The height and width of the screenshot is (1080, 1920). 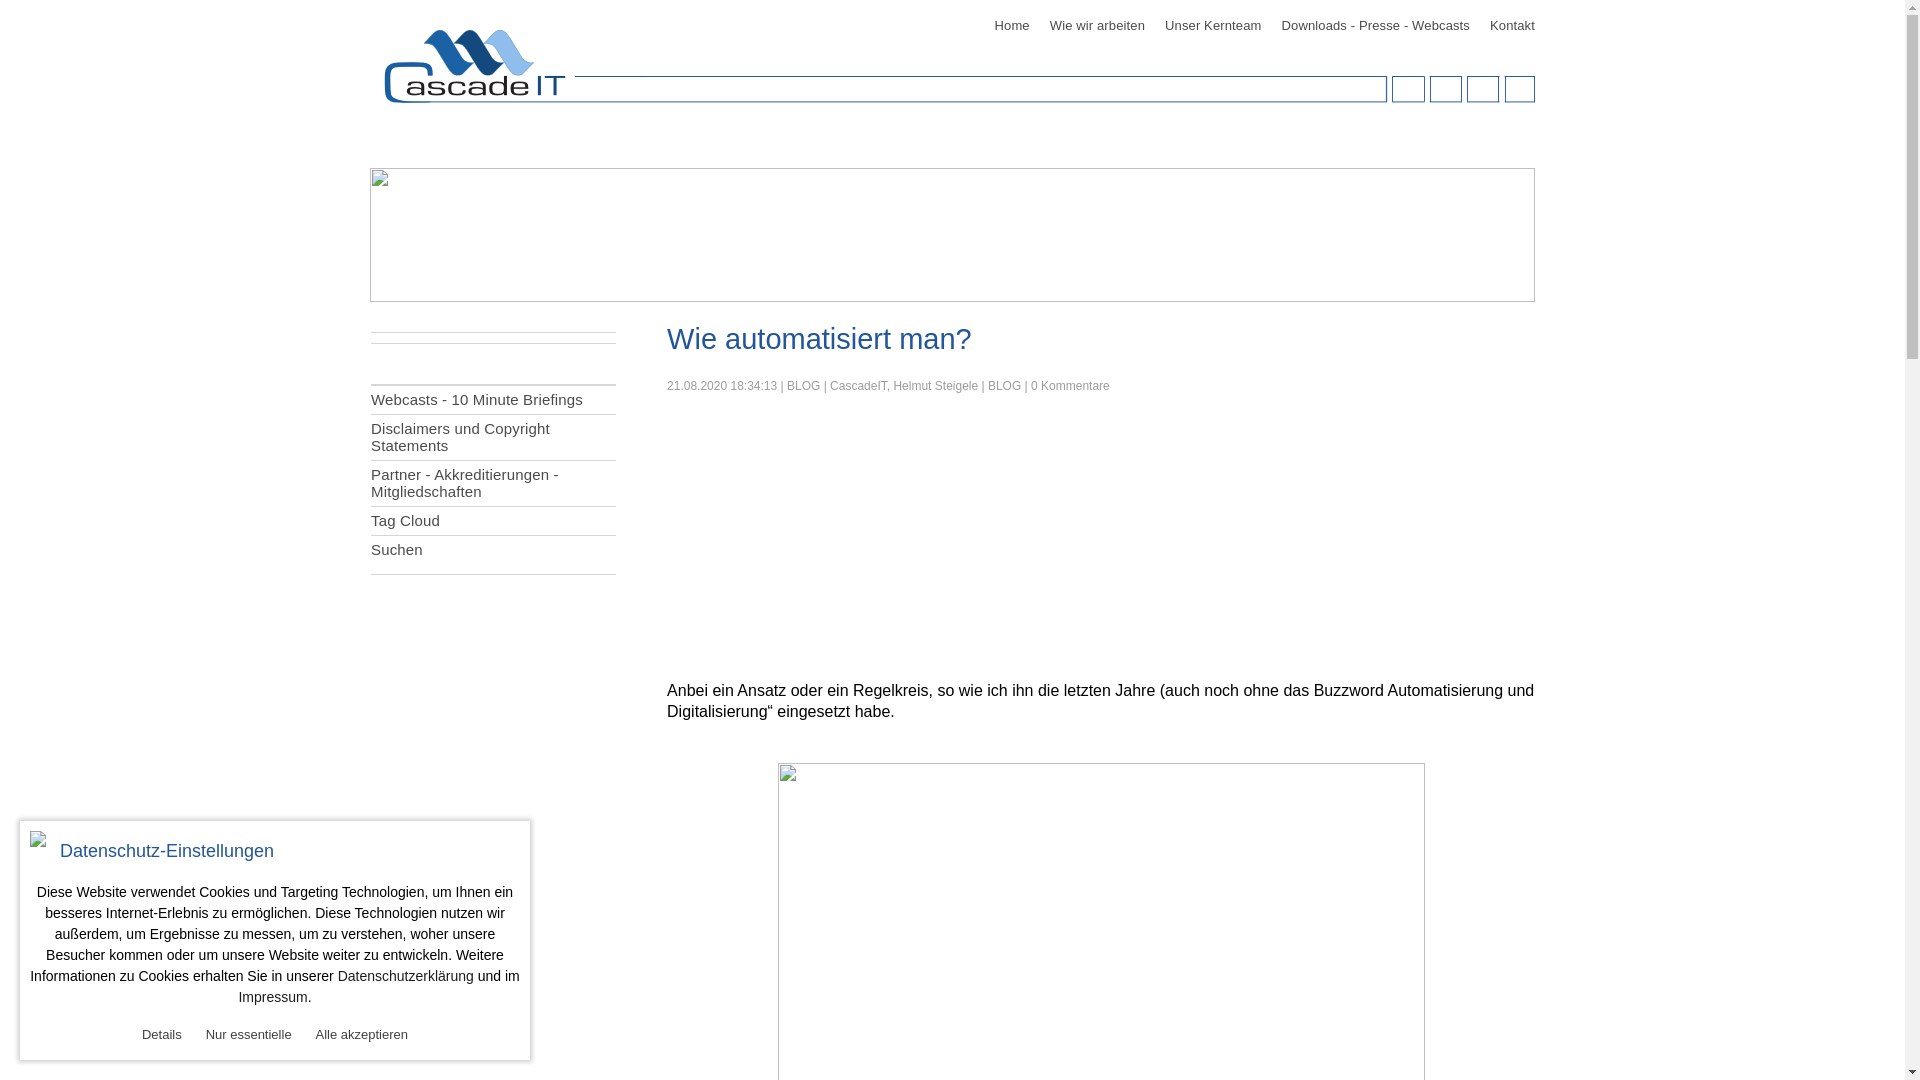 I want to click on Tag Cloud, so click(x=494, y=520).